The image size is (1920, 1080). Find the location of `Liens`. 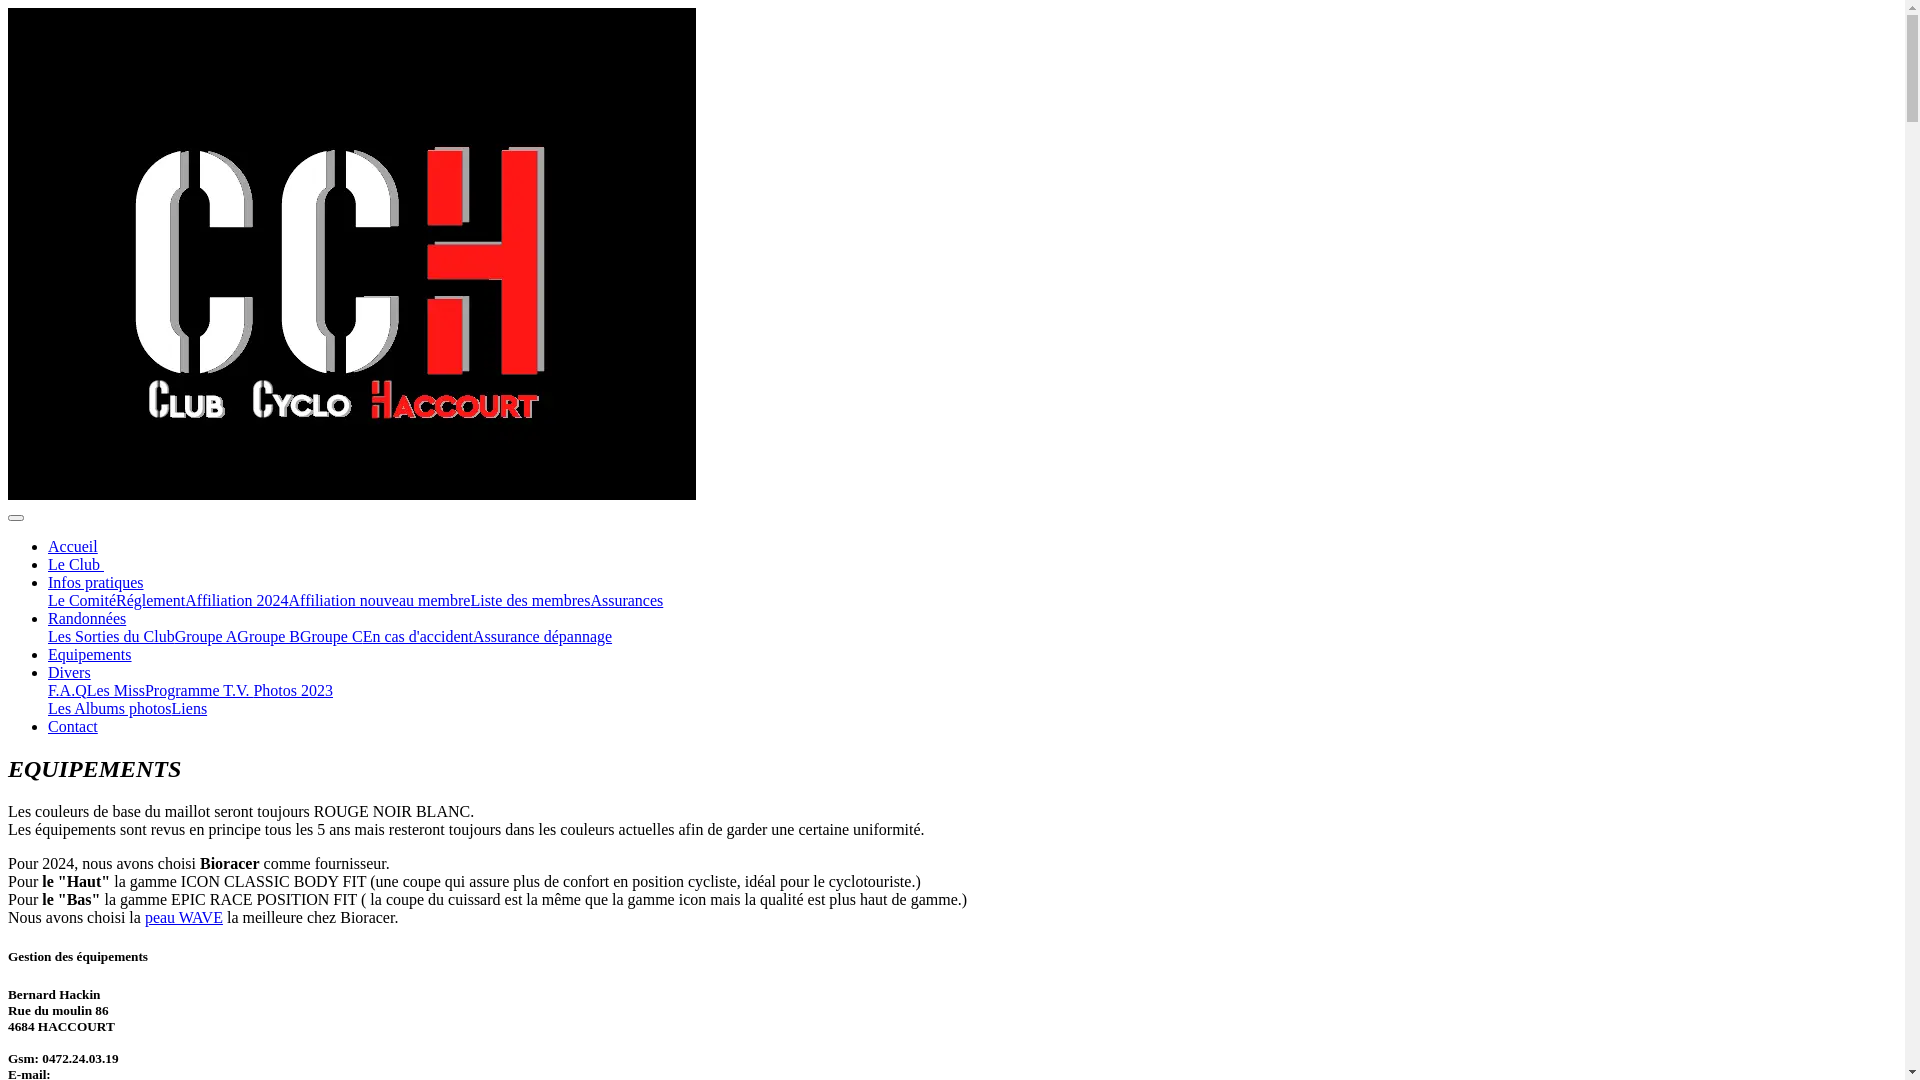

Liens is located at coordinates (190, 708).